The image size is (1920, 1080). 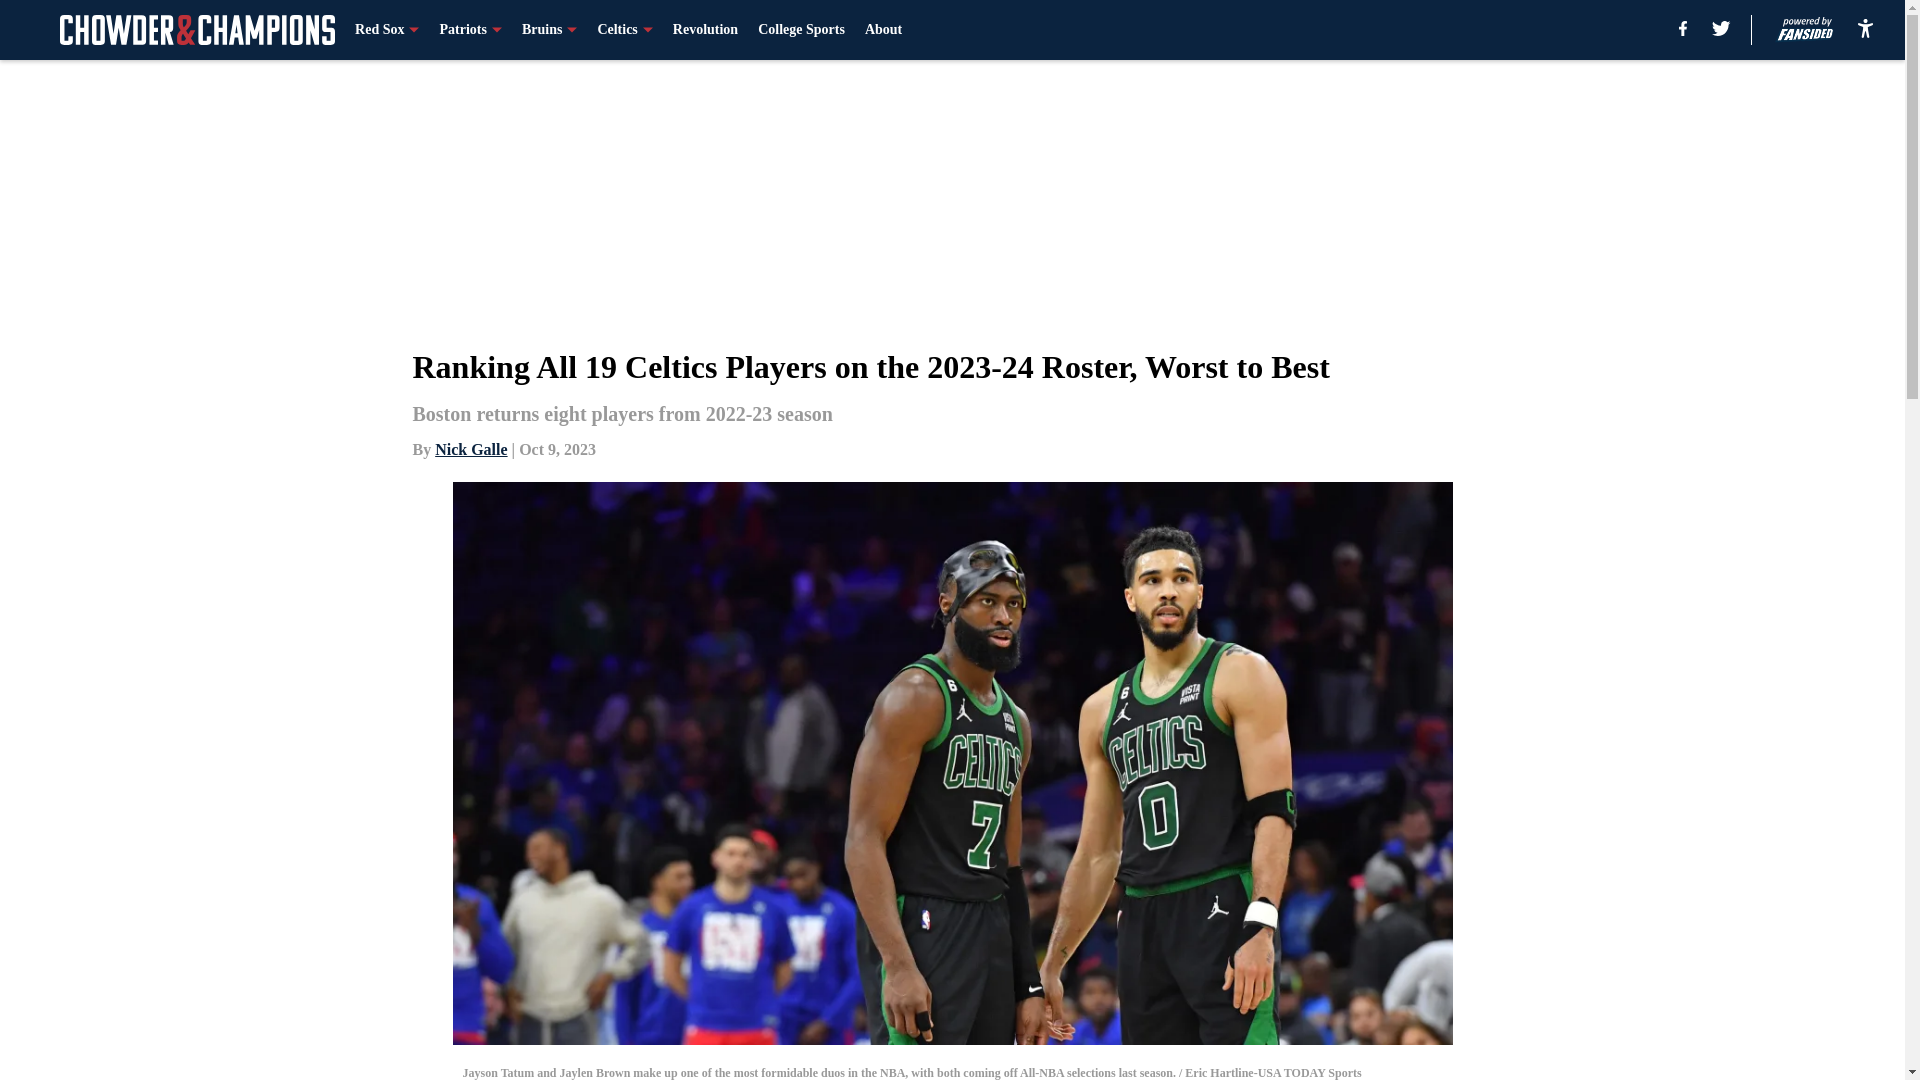 I want to click on Revolution, so click(x=705, y=30).